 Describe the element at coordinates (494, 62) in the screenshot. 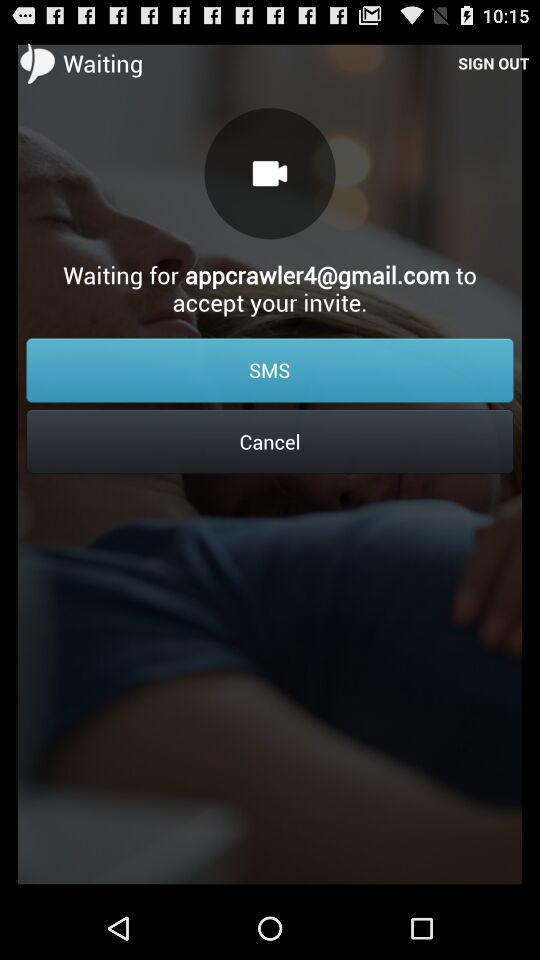

I see `click the icon above the waiting for appcrawler4 item` at that location.